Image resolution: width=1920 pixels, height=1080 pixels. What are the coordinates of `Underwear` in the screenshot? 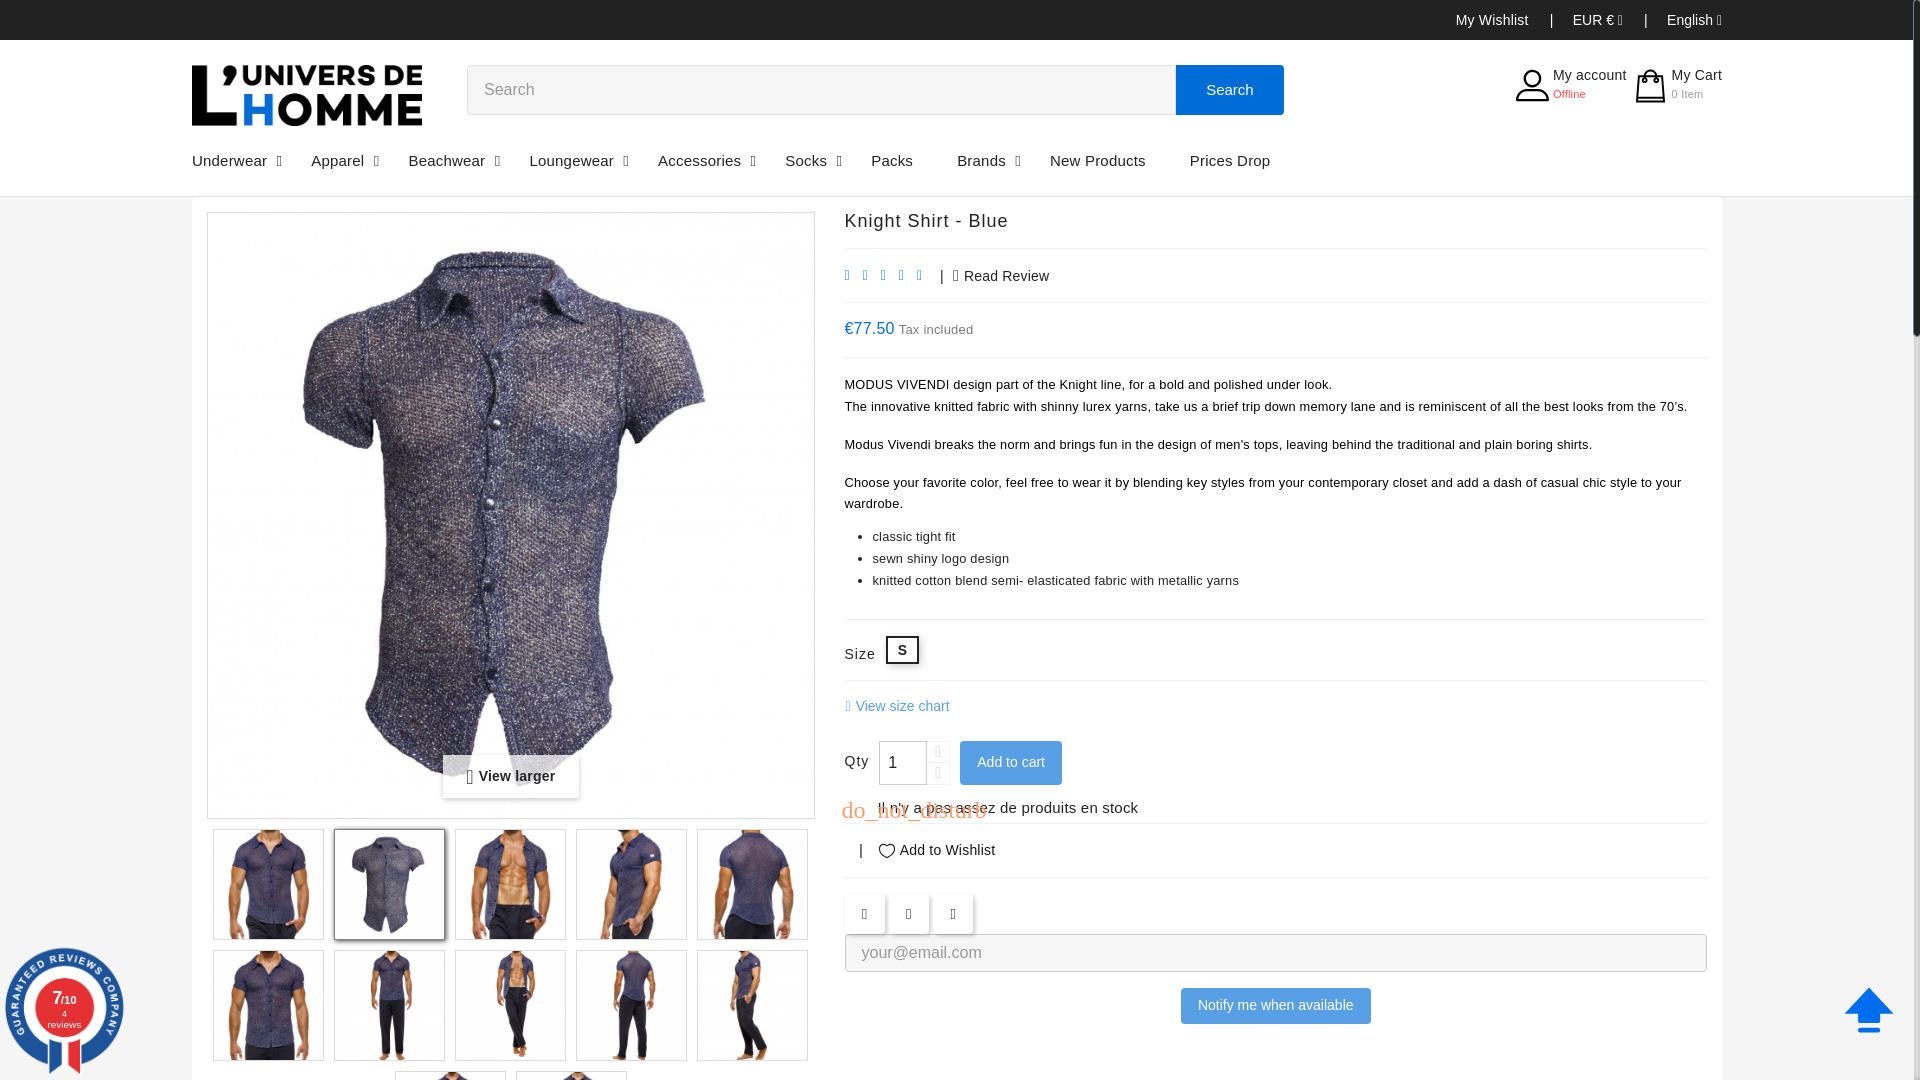 It's located at (388, 1005).